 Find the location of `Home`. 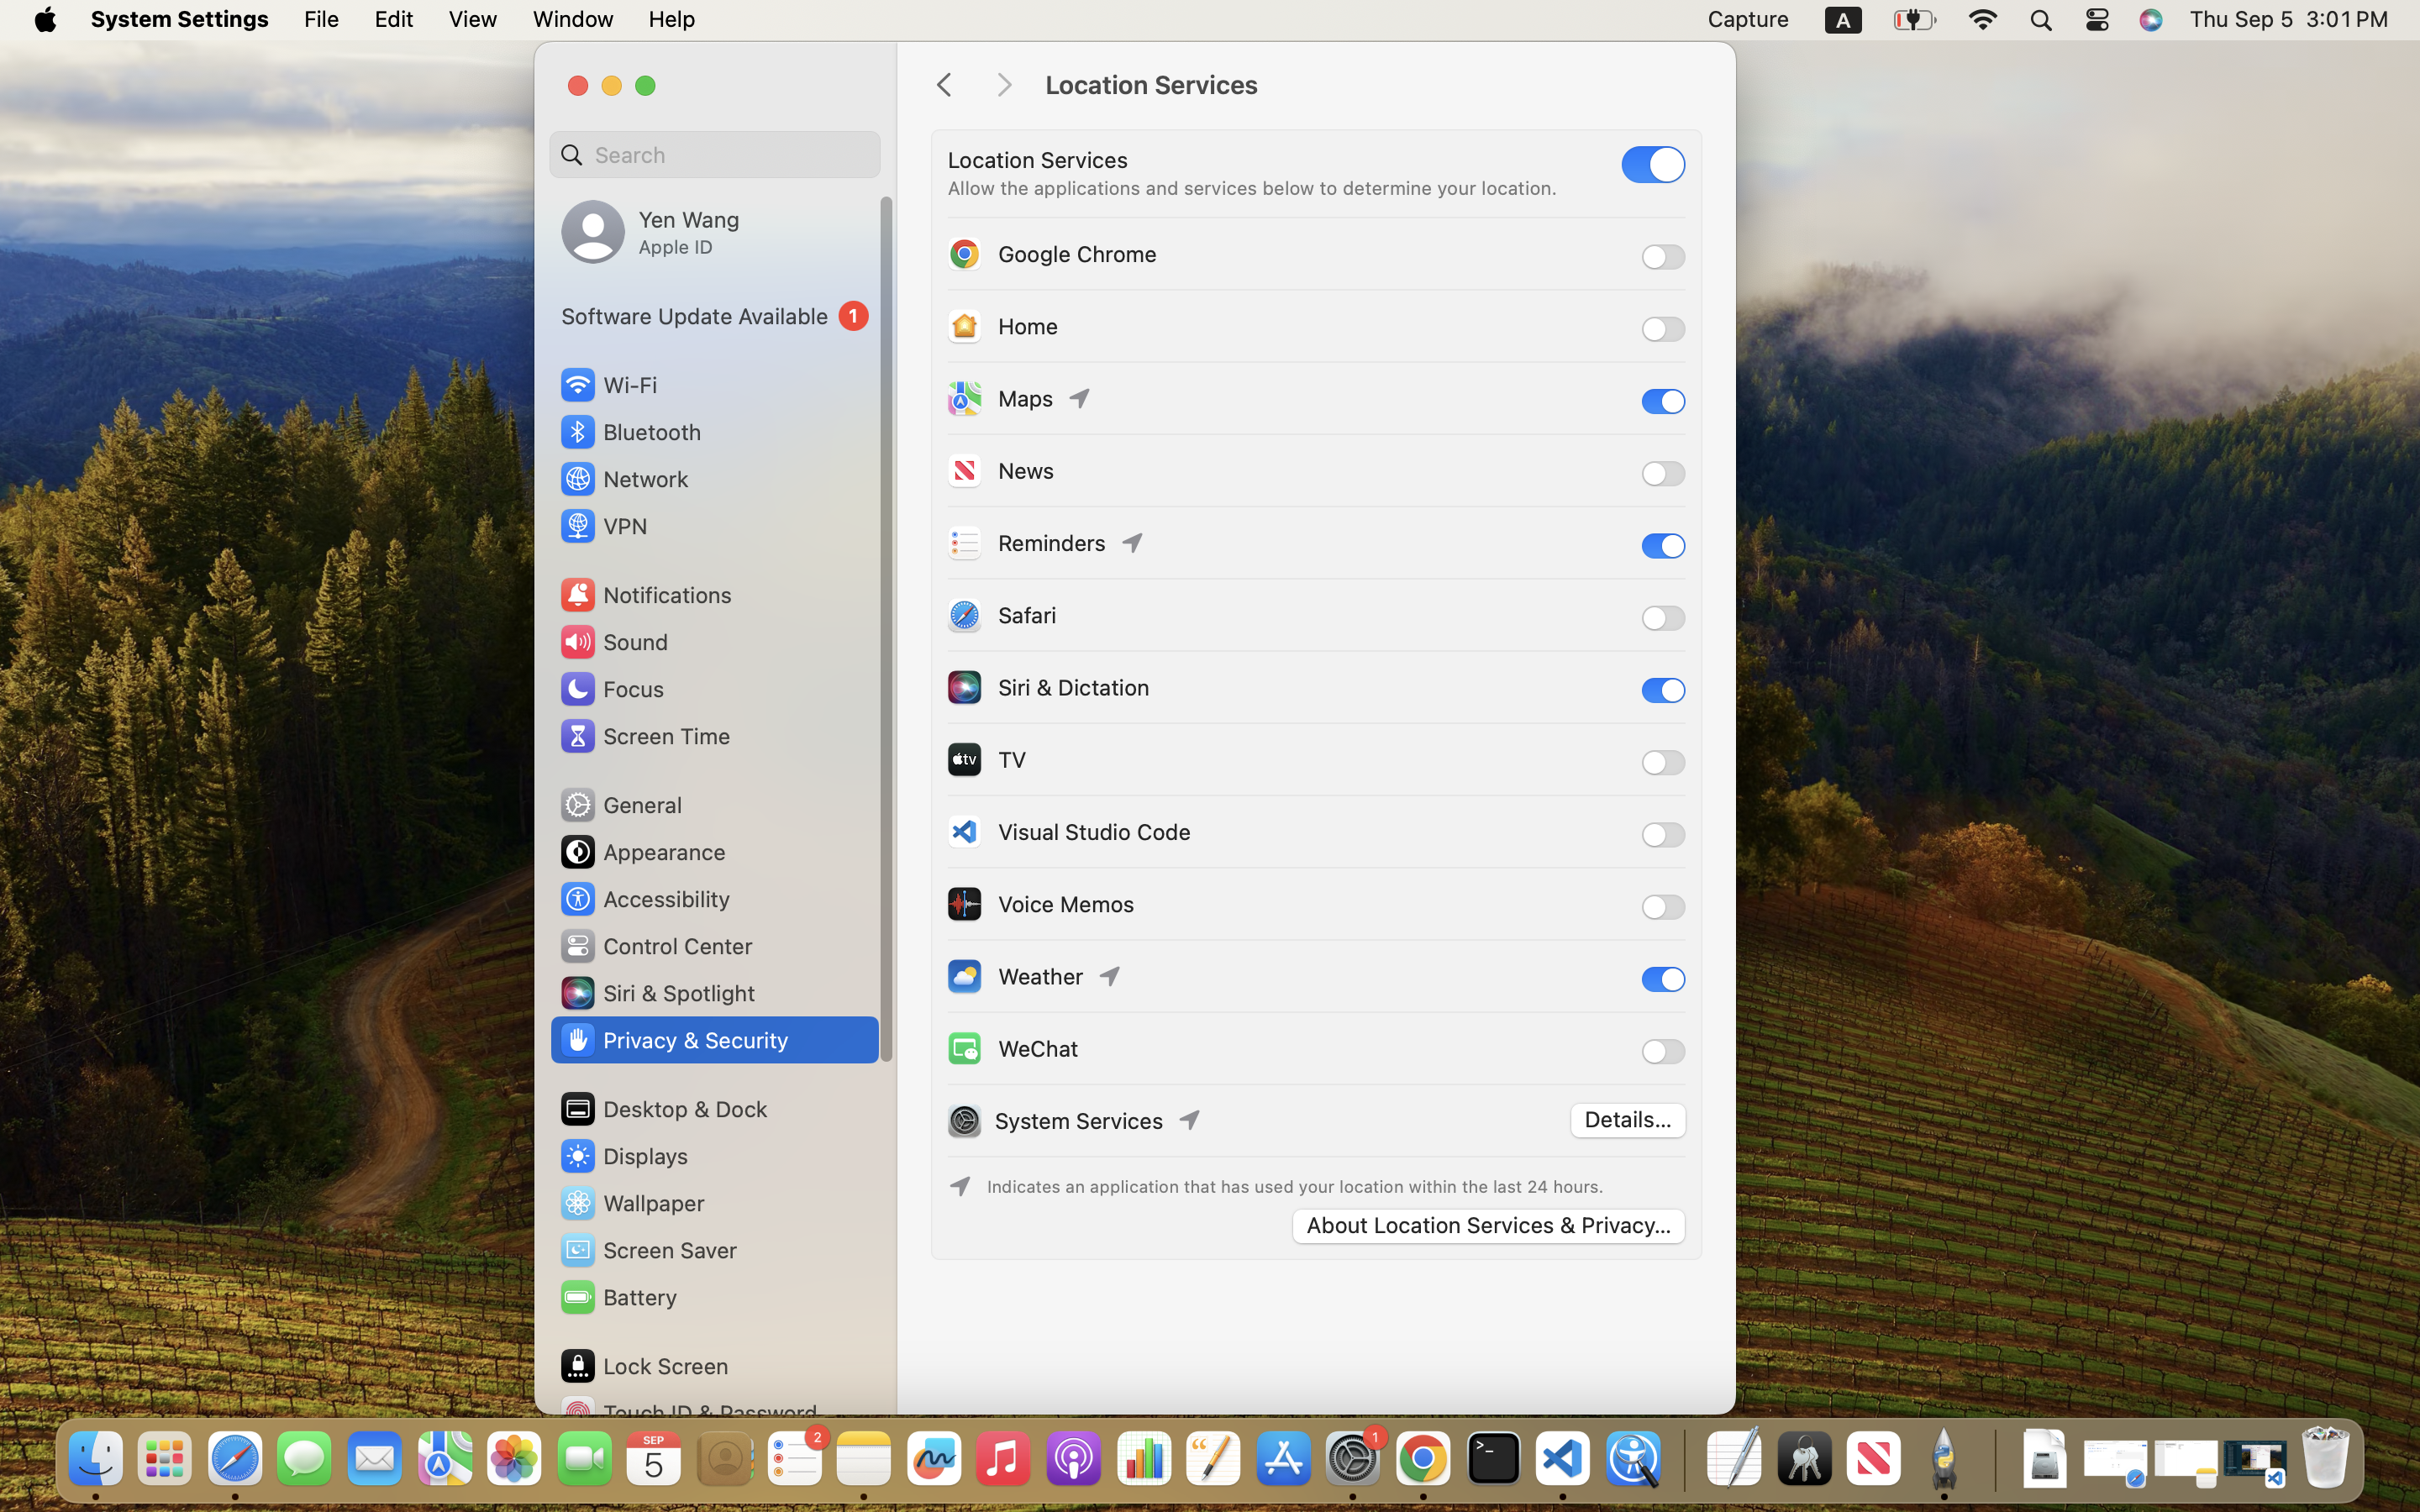

Home is located at coordinates (1002, 326).